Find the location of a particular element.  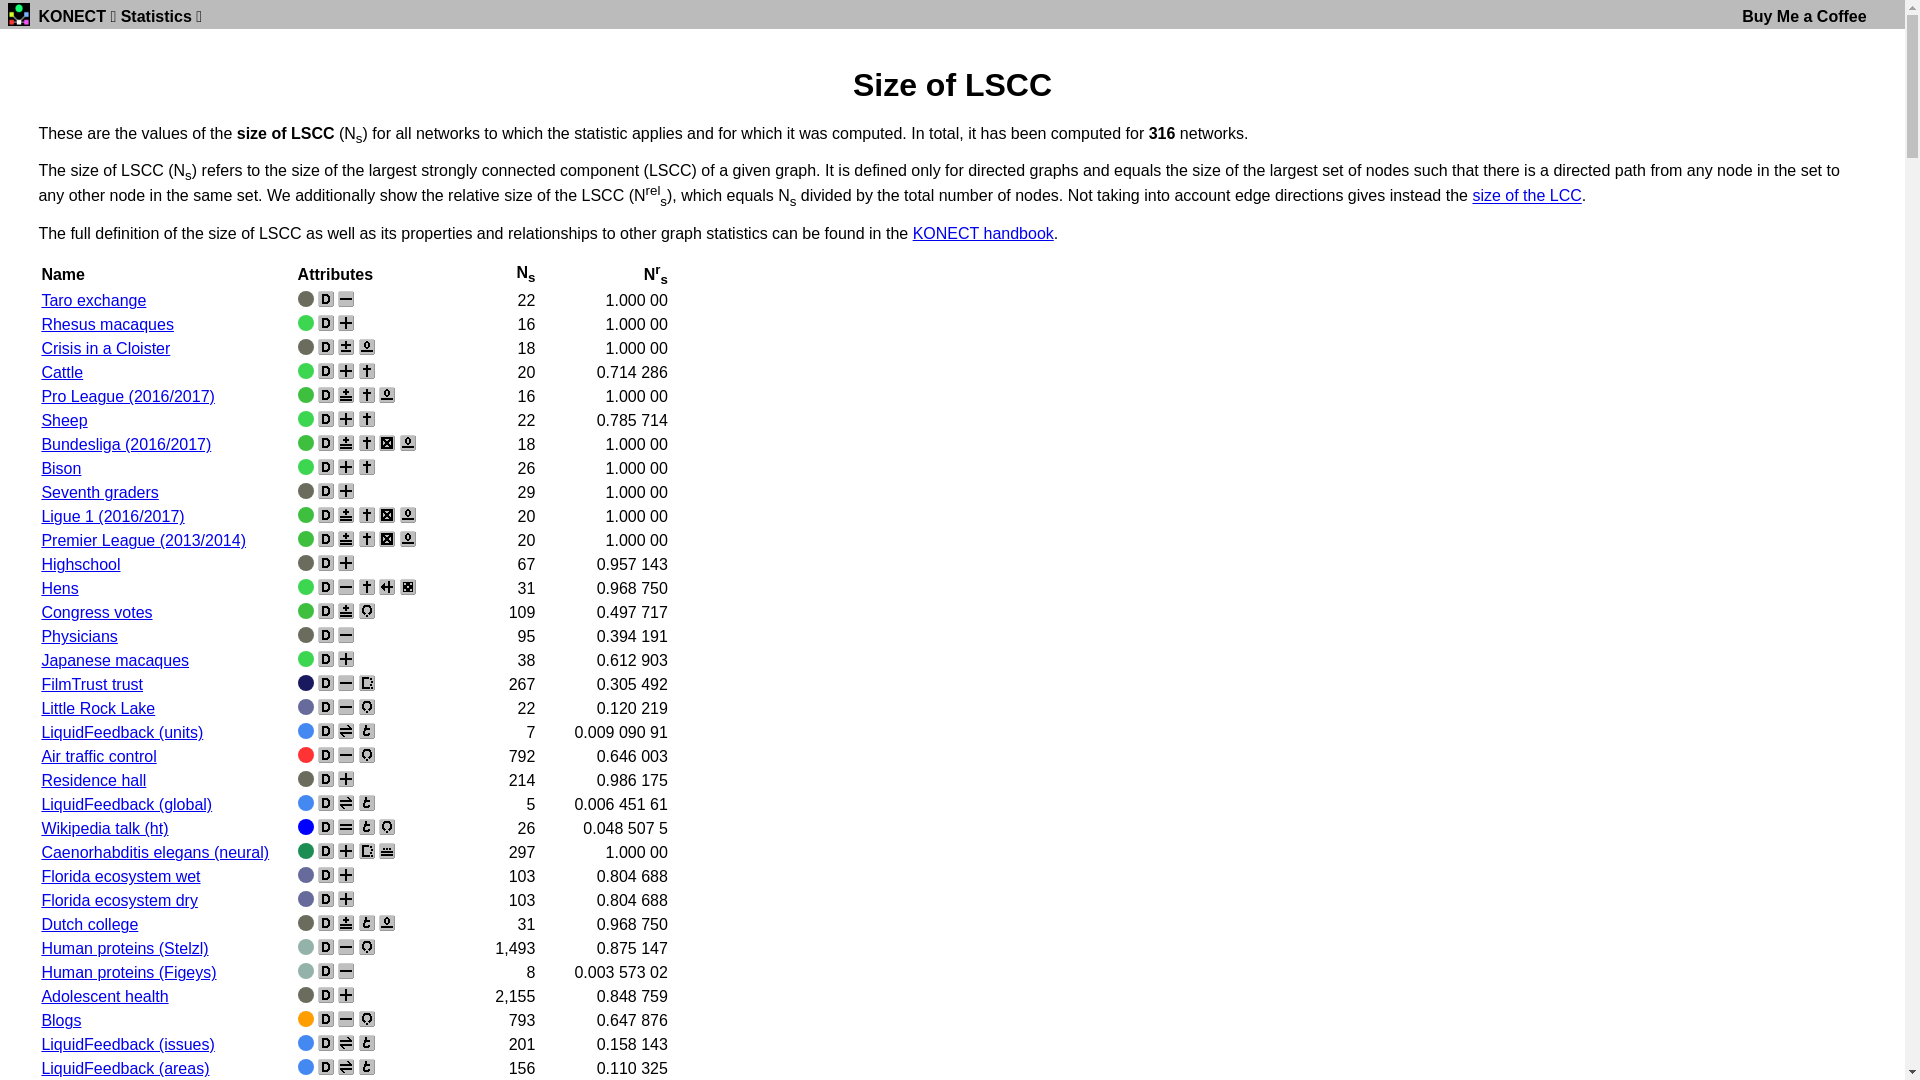

Animal network is located at coordinates (306, 371).